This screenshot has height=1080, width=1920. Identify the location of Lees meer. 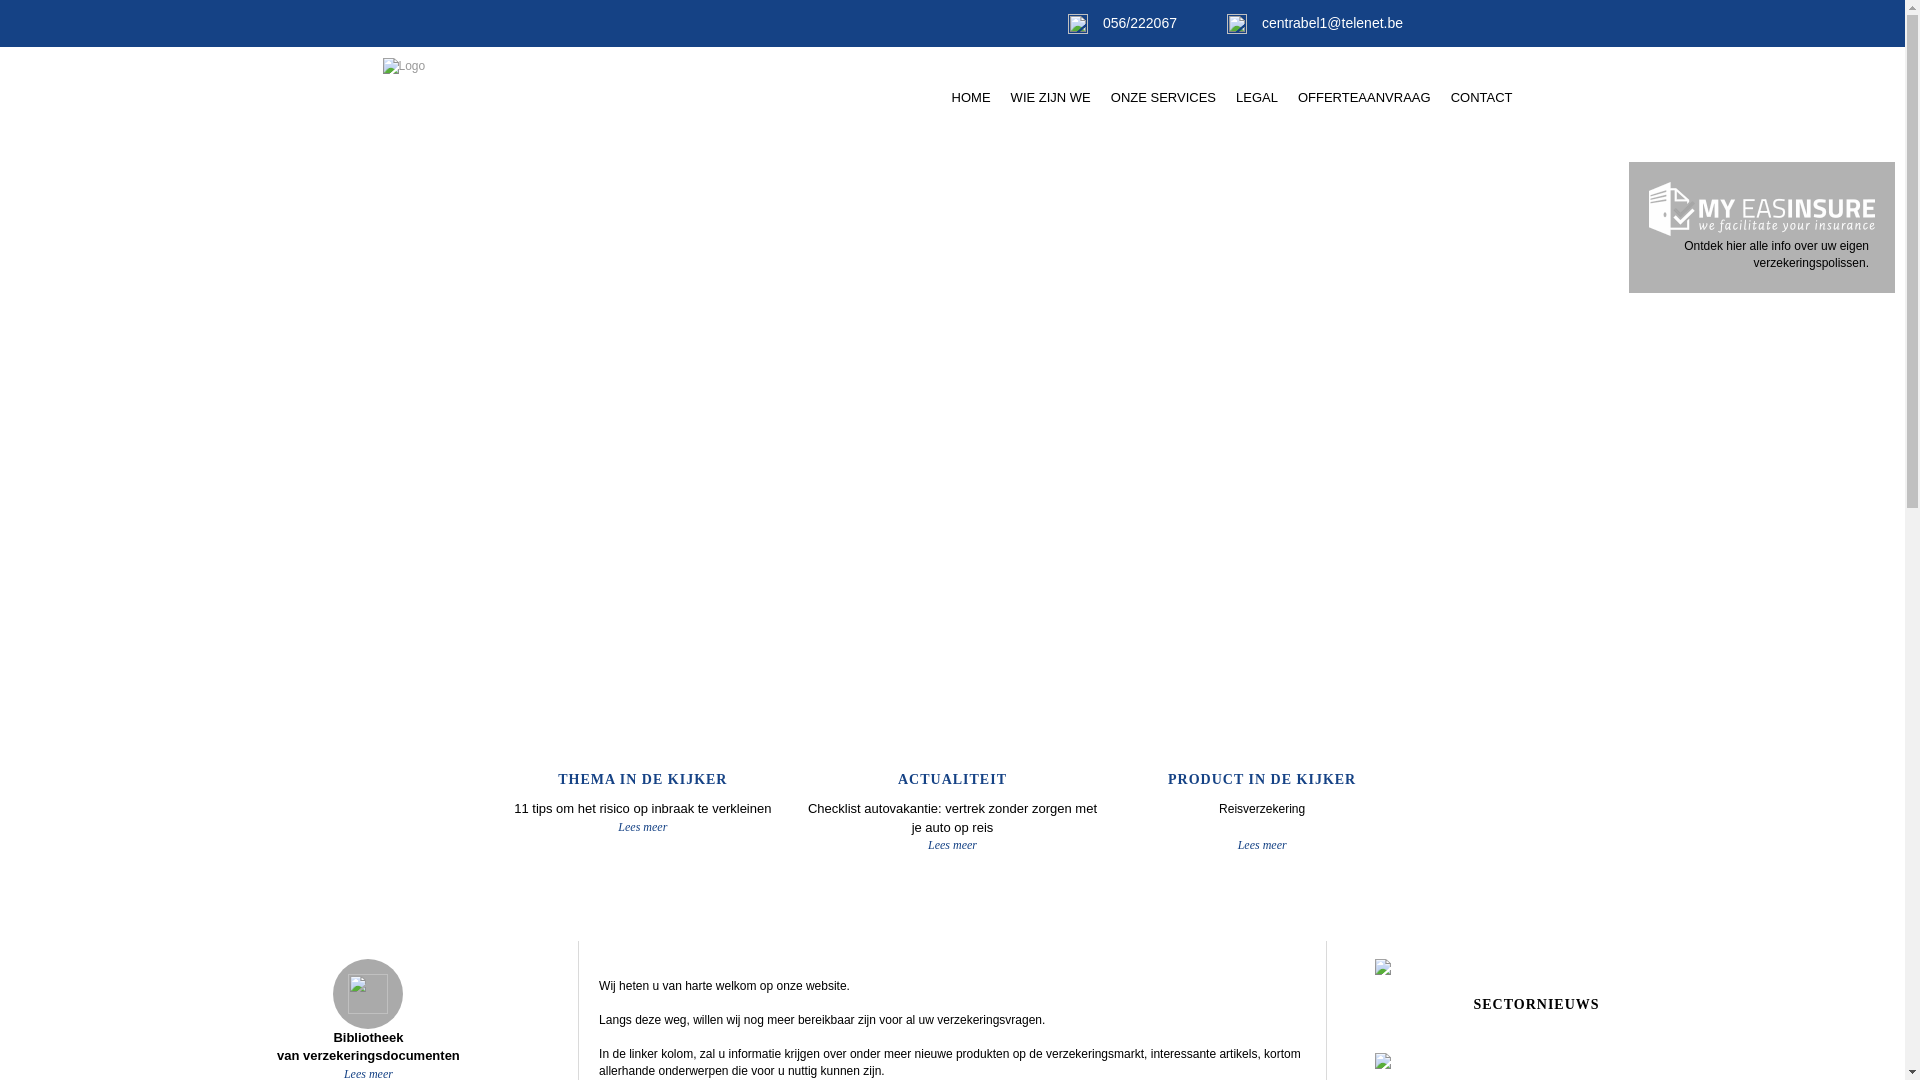
(643, 832).